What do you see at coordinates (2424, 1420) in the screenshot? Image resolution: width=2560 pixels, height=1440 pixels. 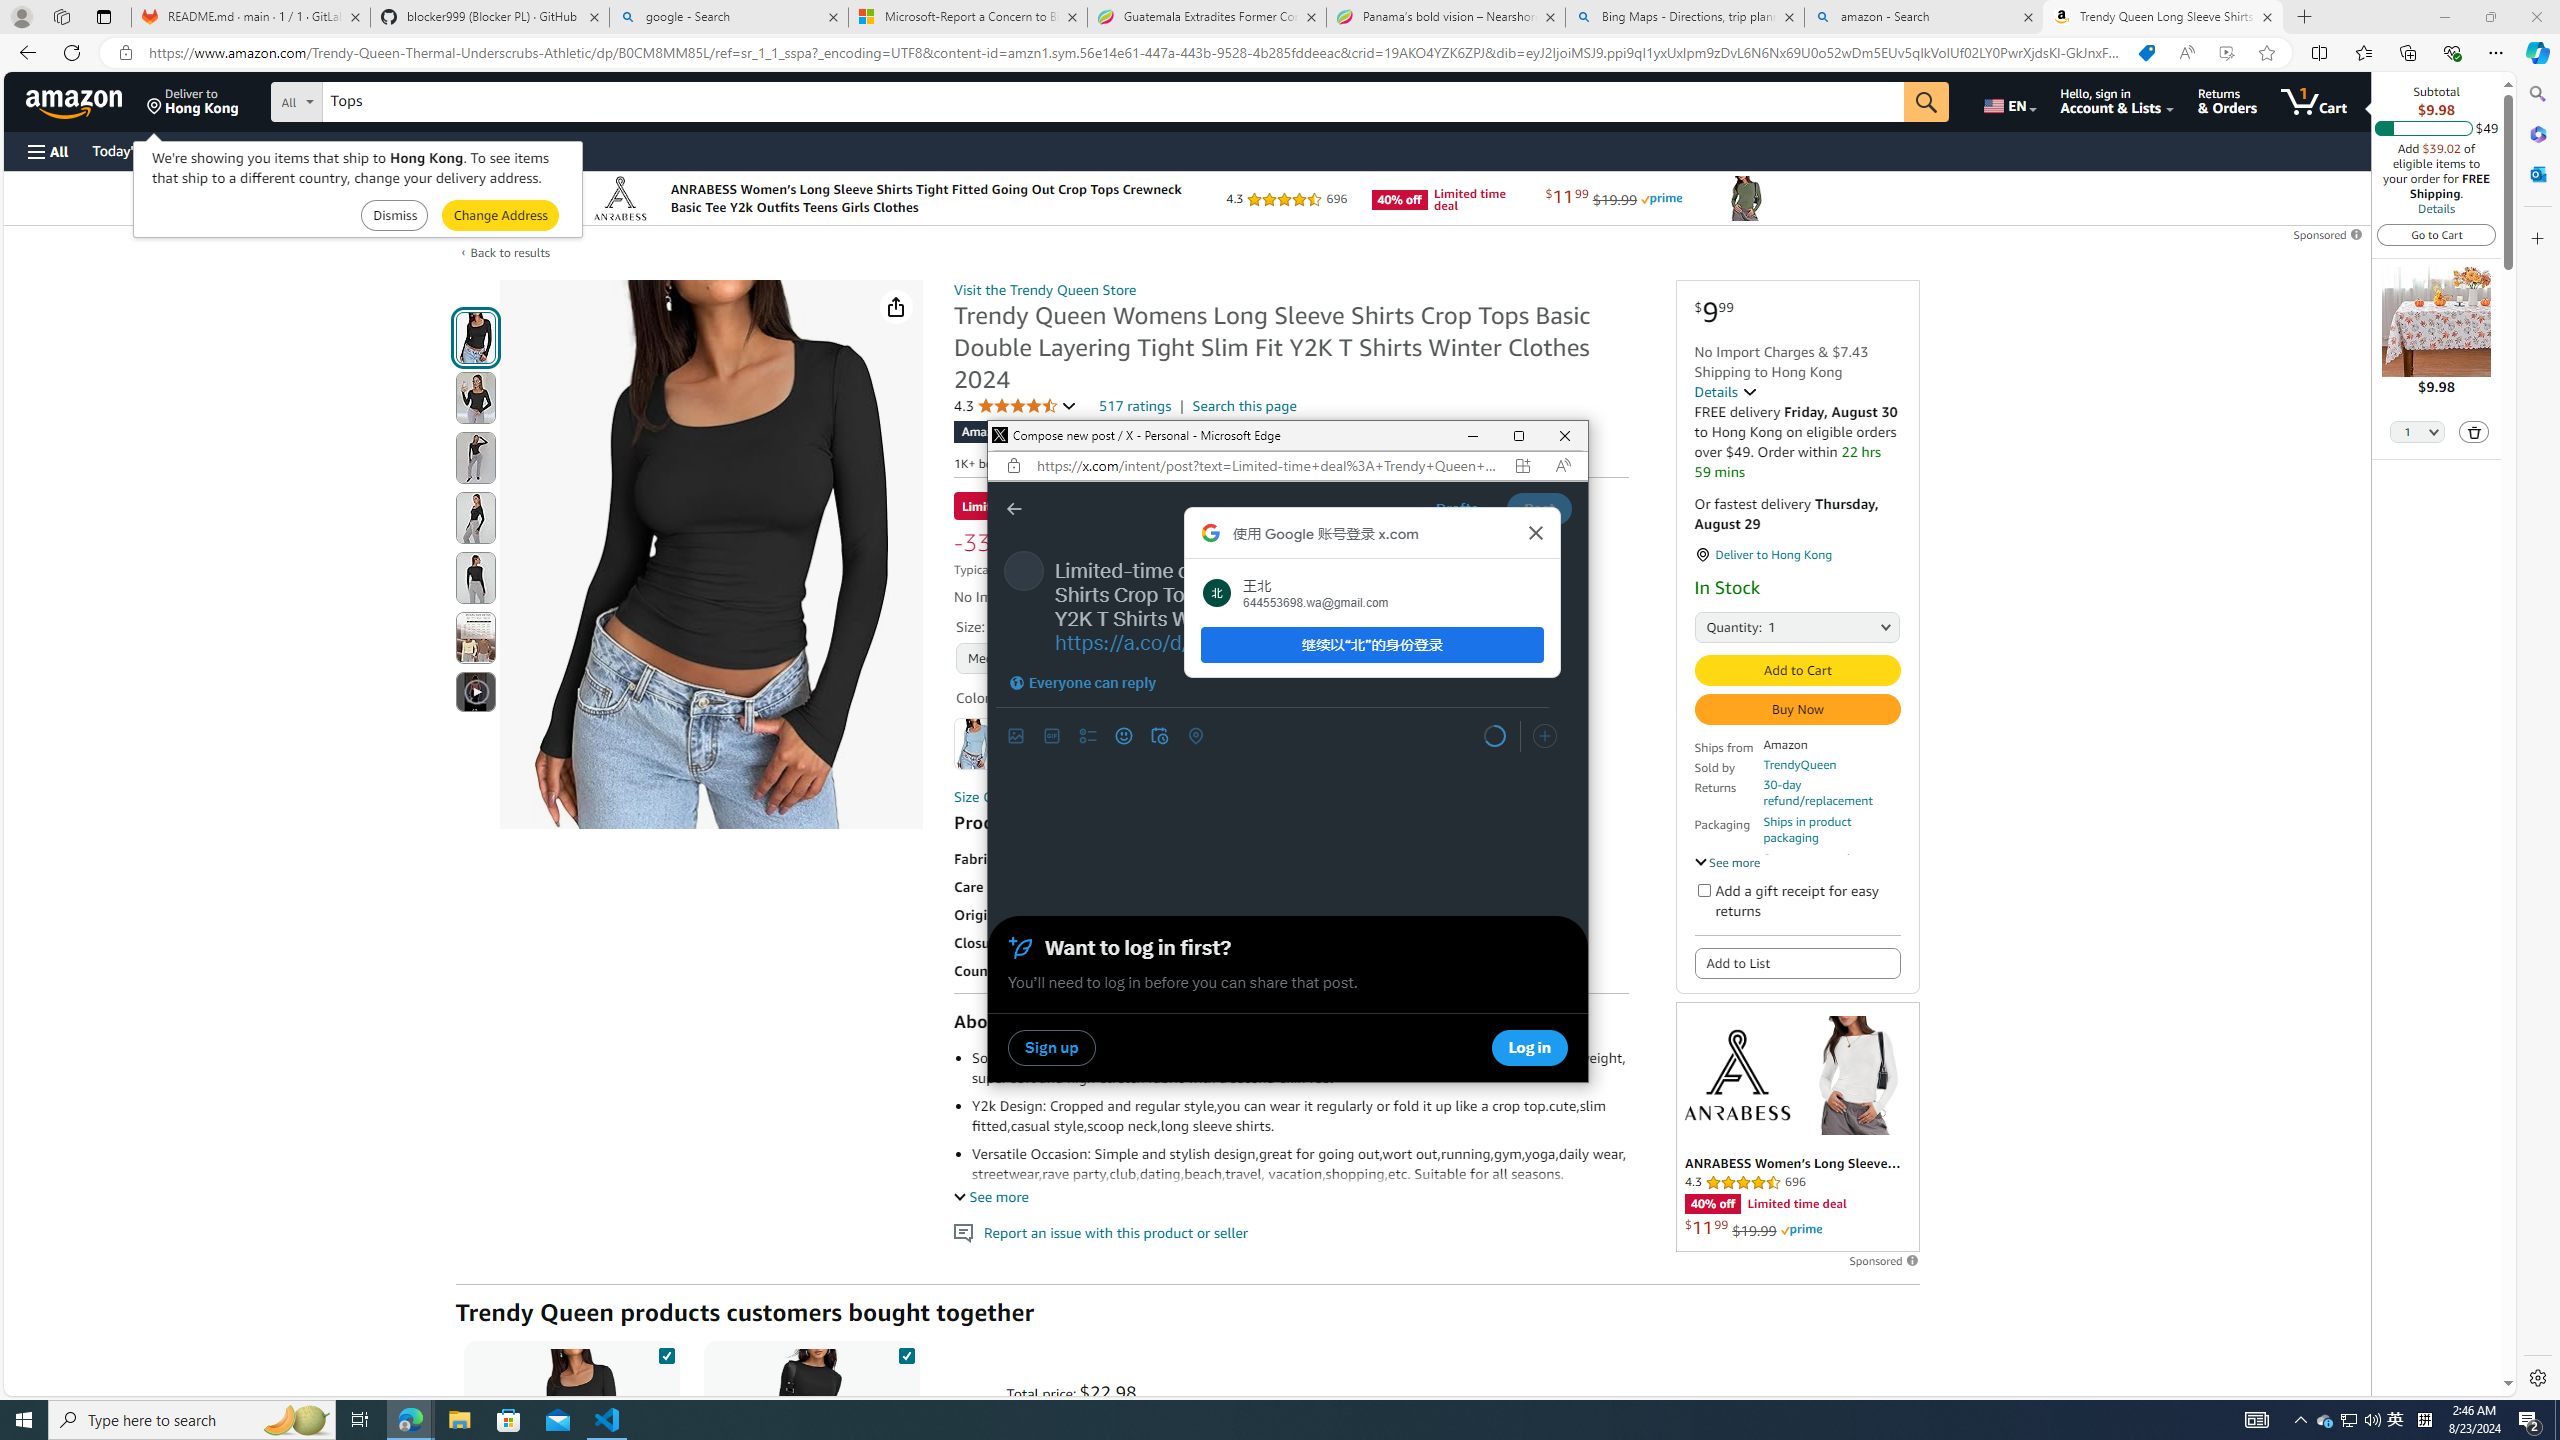 I see `Tray Input Indicator - Chinese (Simplified, China)` at bounding box center [2424, 1420].